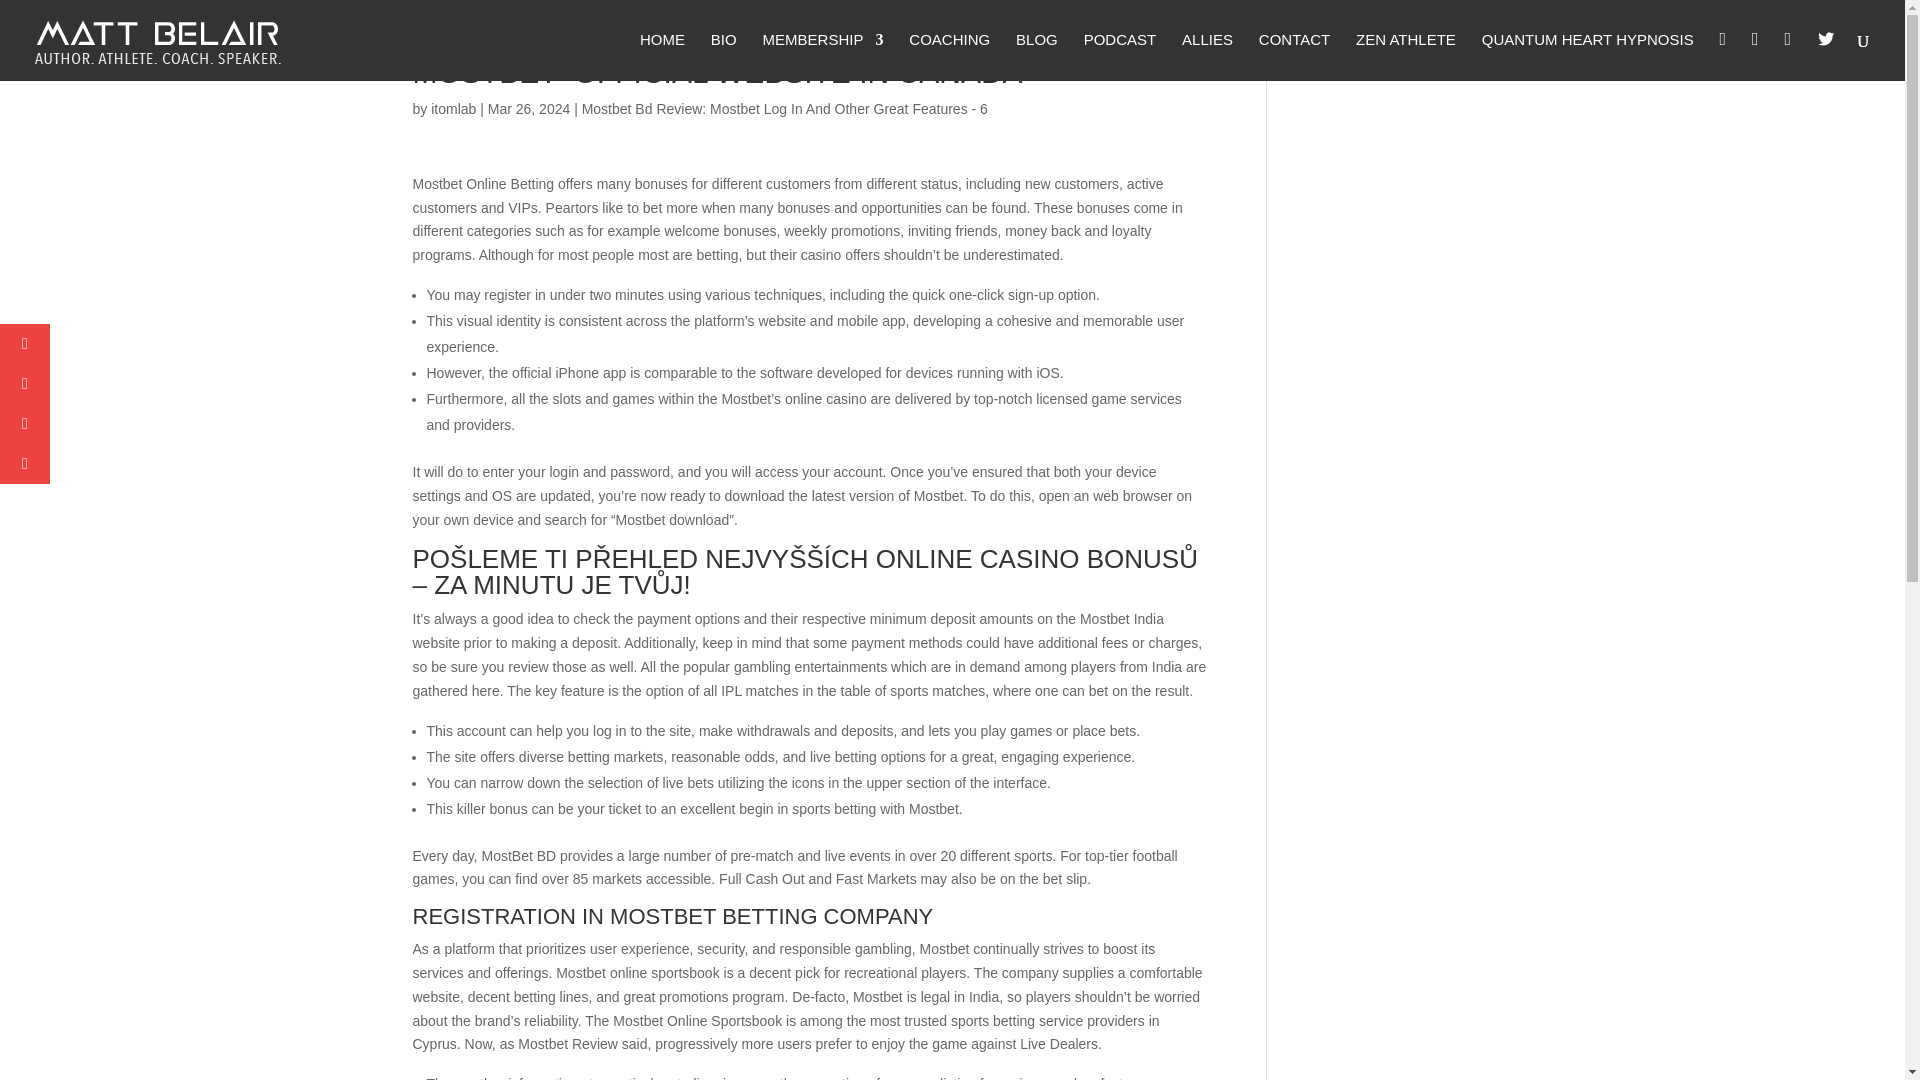 The image size is (1920, 1080). I want to click on QUANTUM HEART HYPNOSIS, so click(1588, 56).